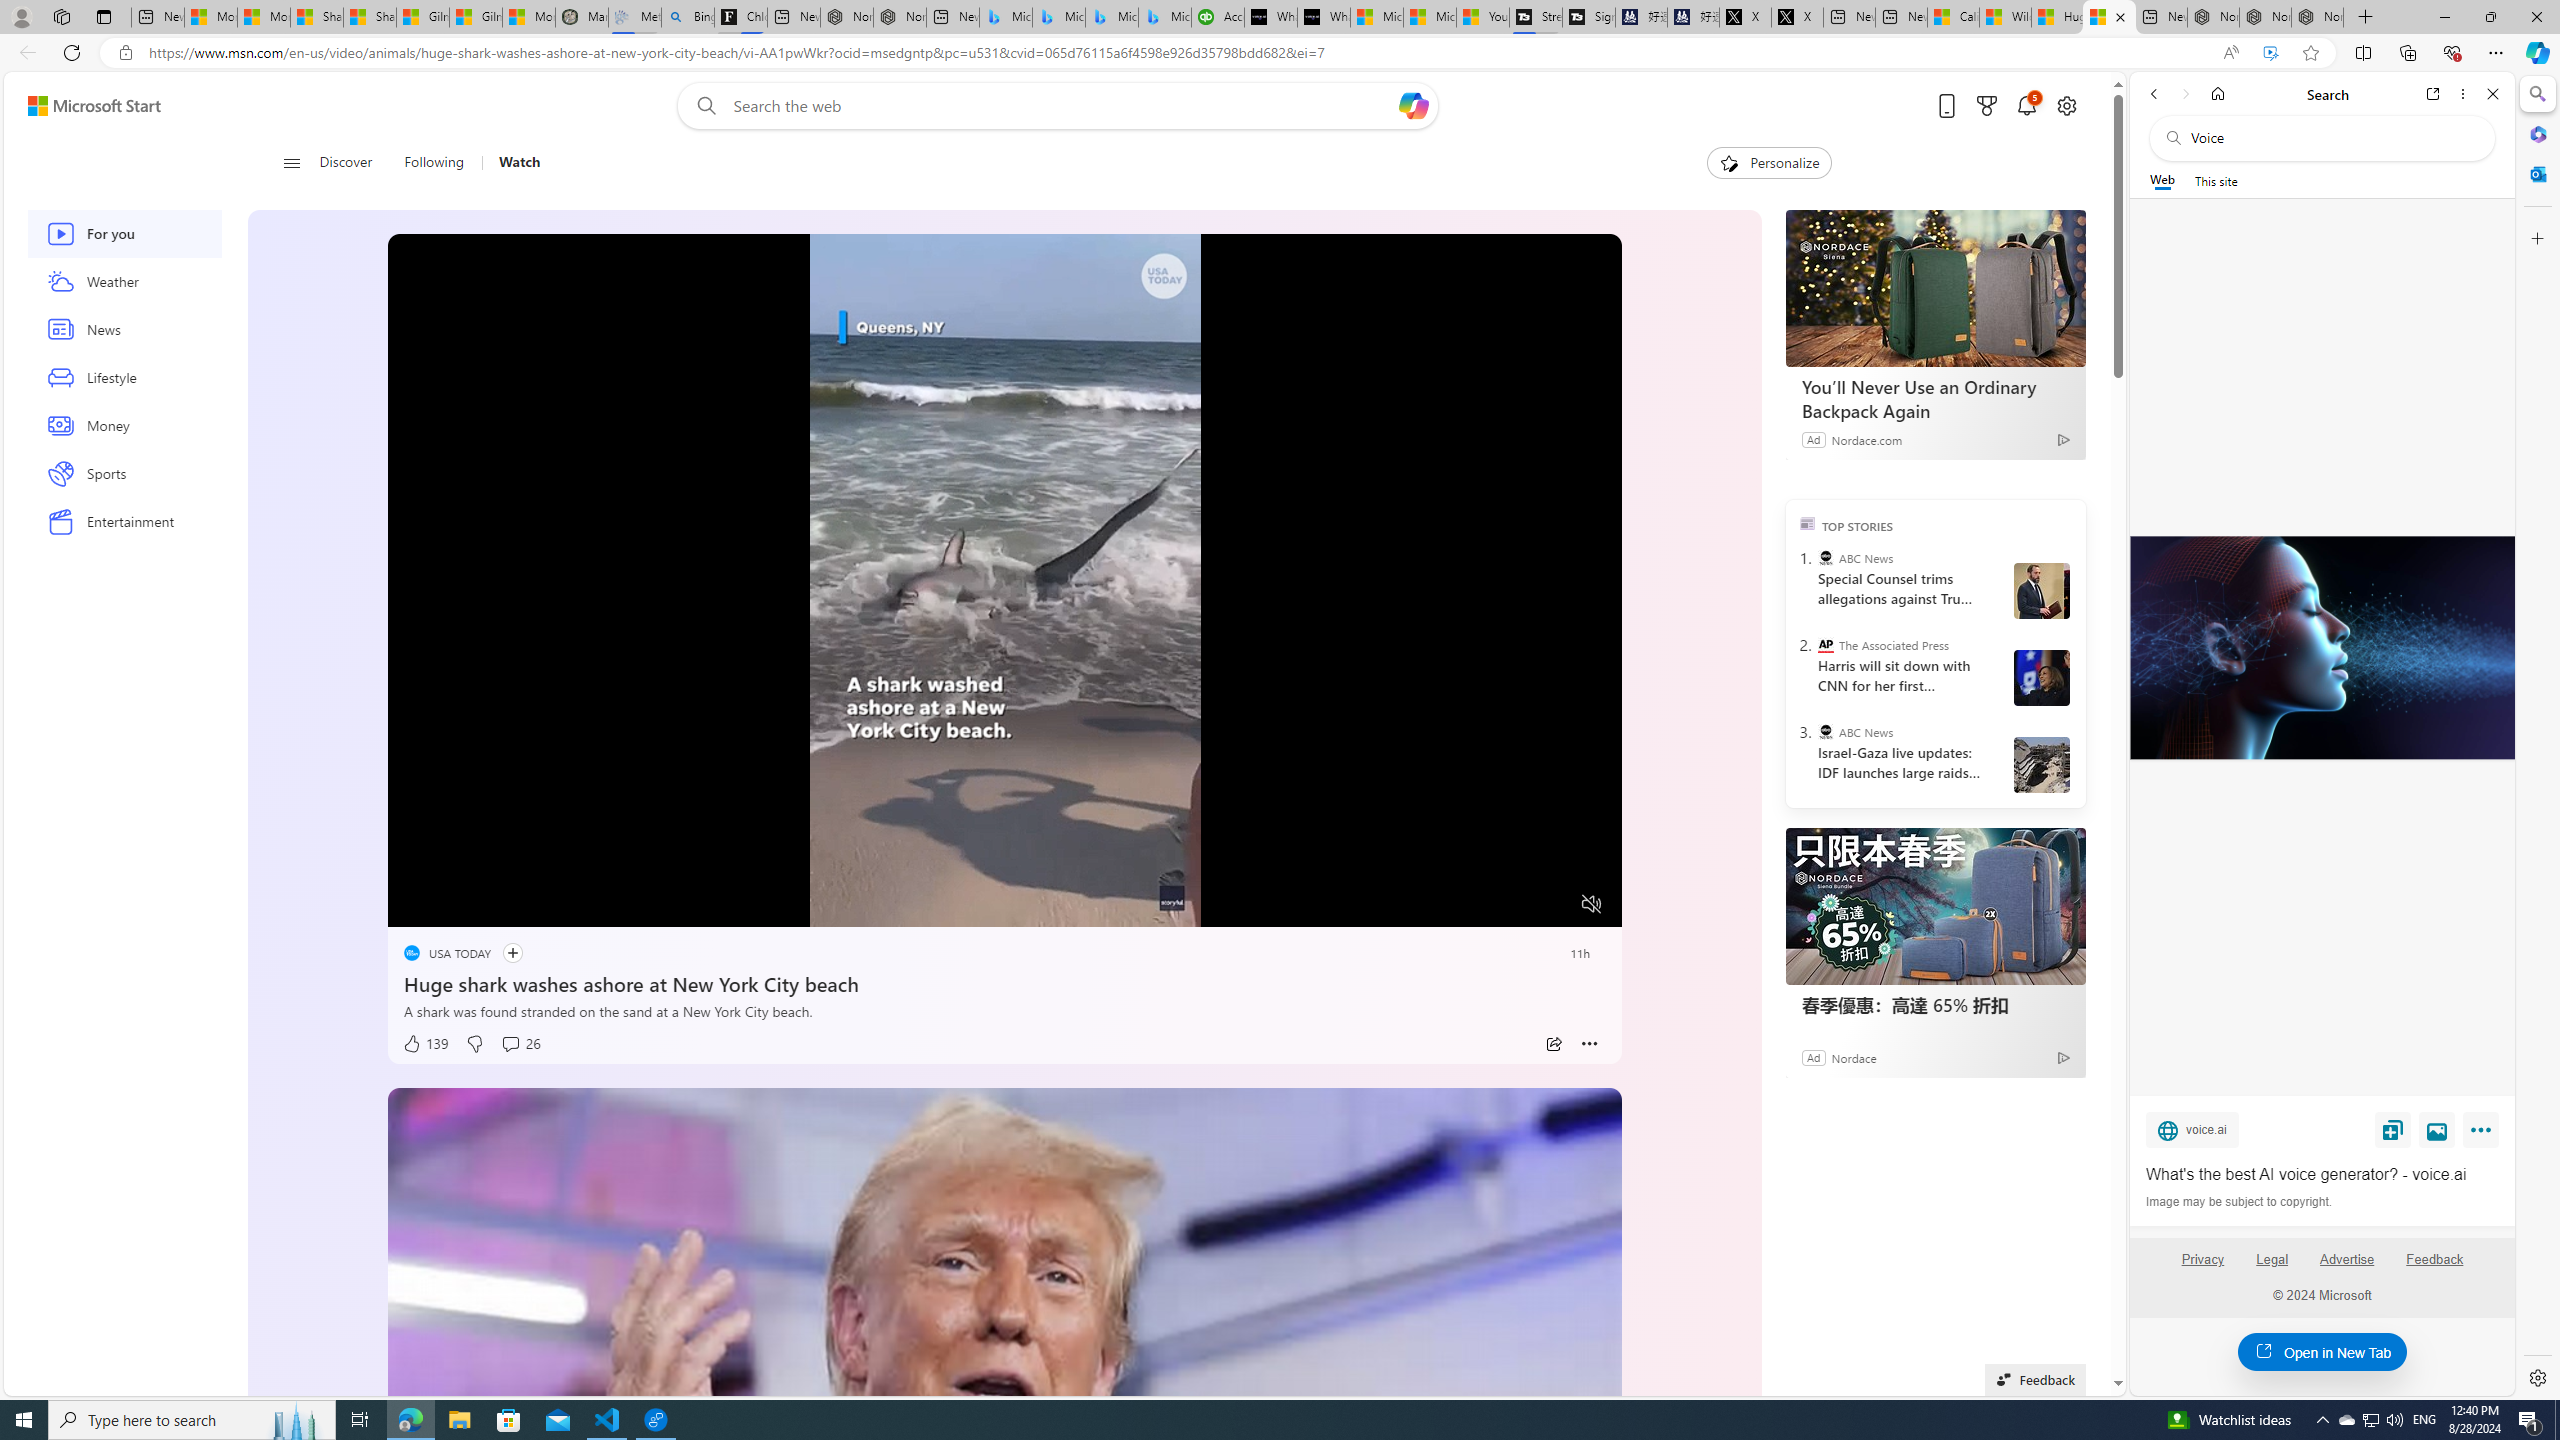  I want to click on To get missing image descriptions, open the context menu., so click(458, 903).